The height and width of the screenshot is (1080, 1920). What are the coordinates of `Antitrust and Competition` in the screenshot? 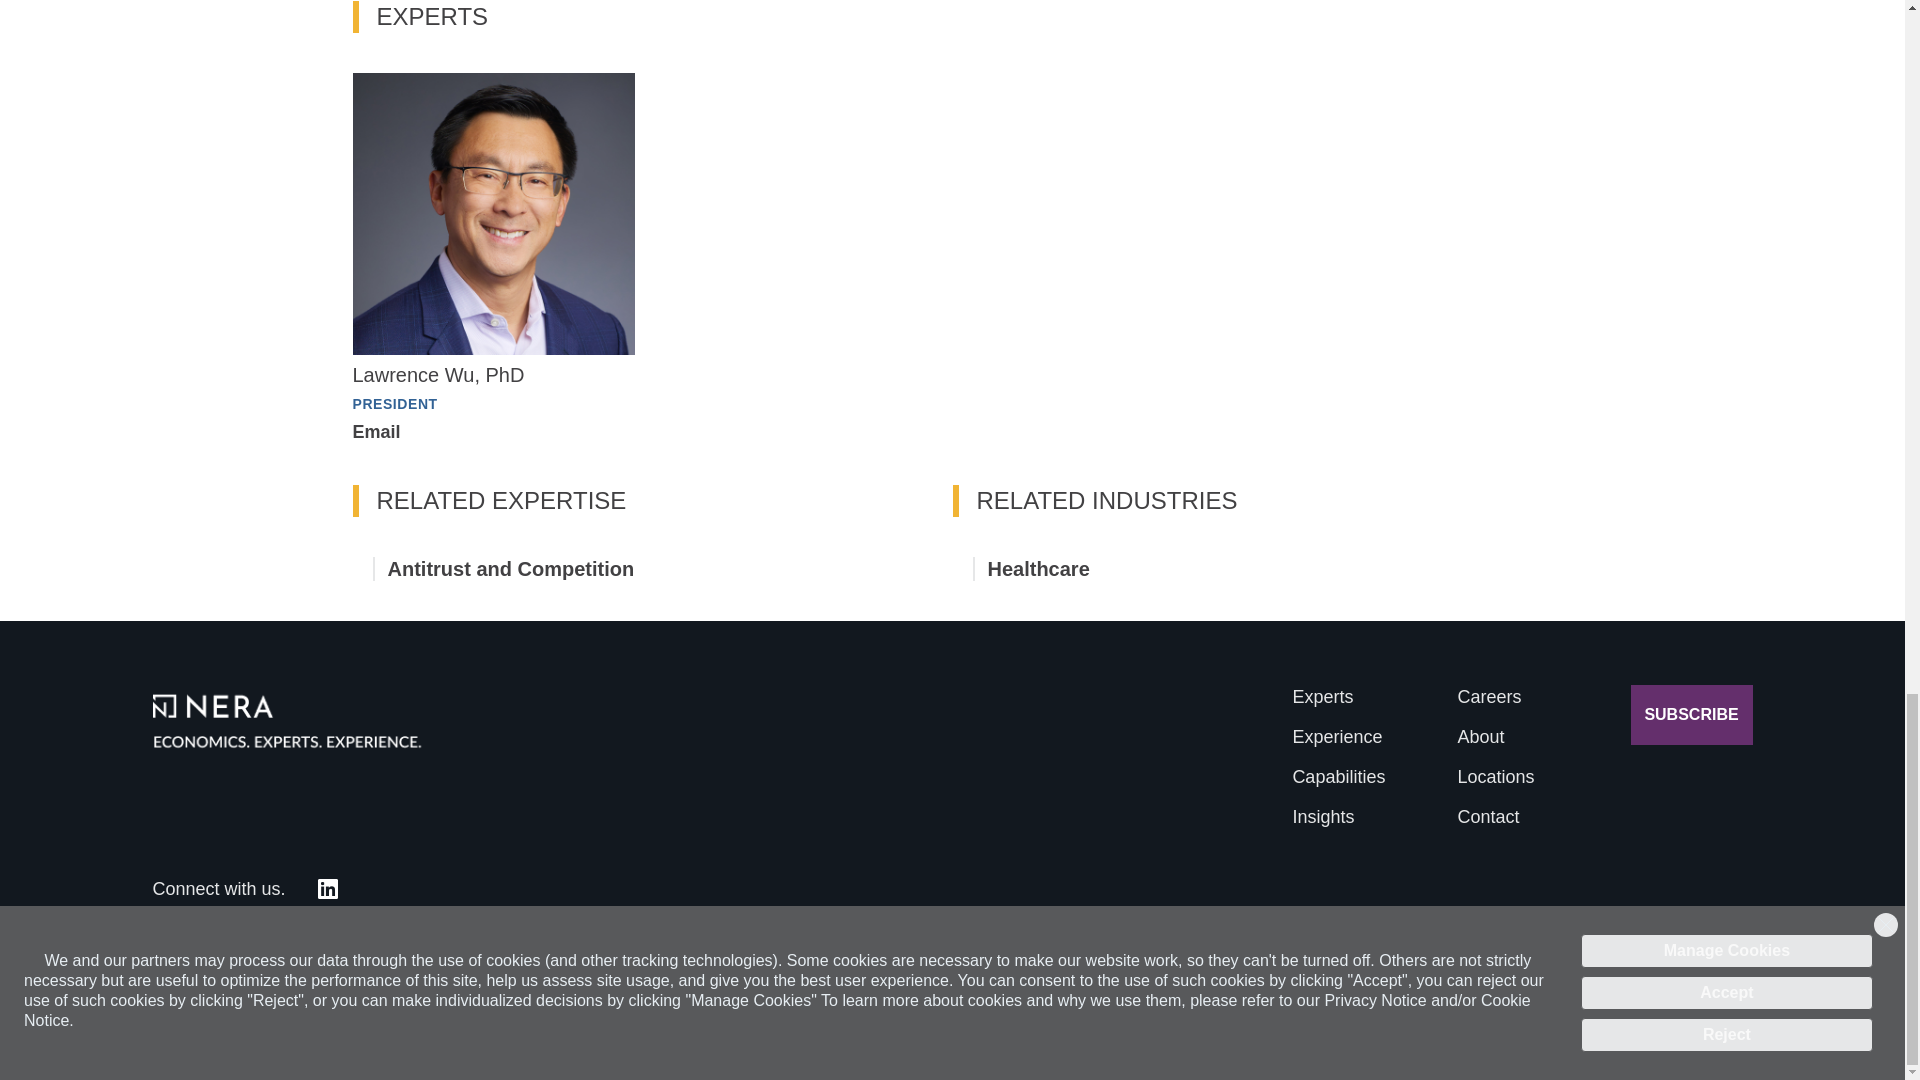 It's located at (511, 569).